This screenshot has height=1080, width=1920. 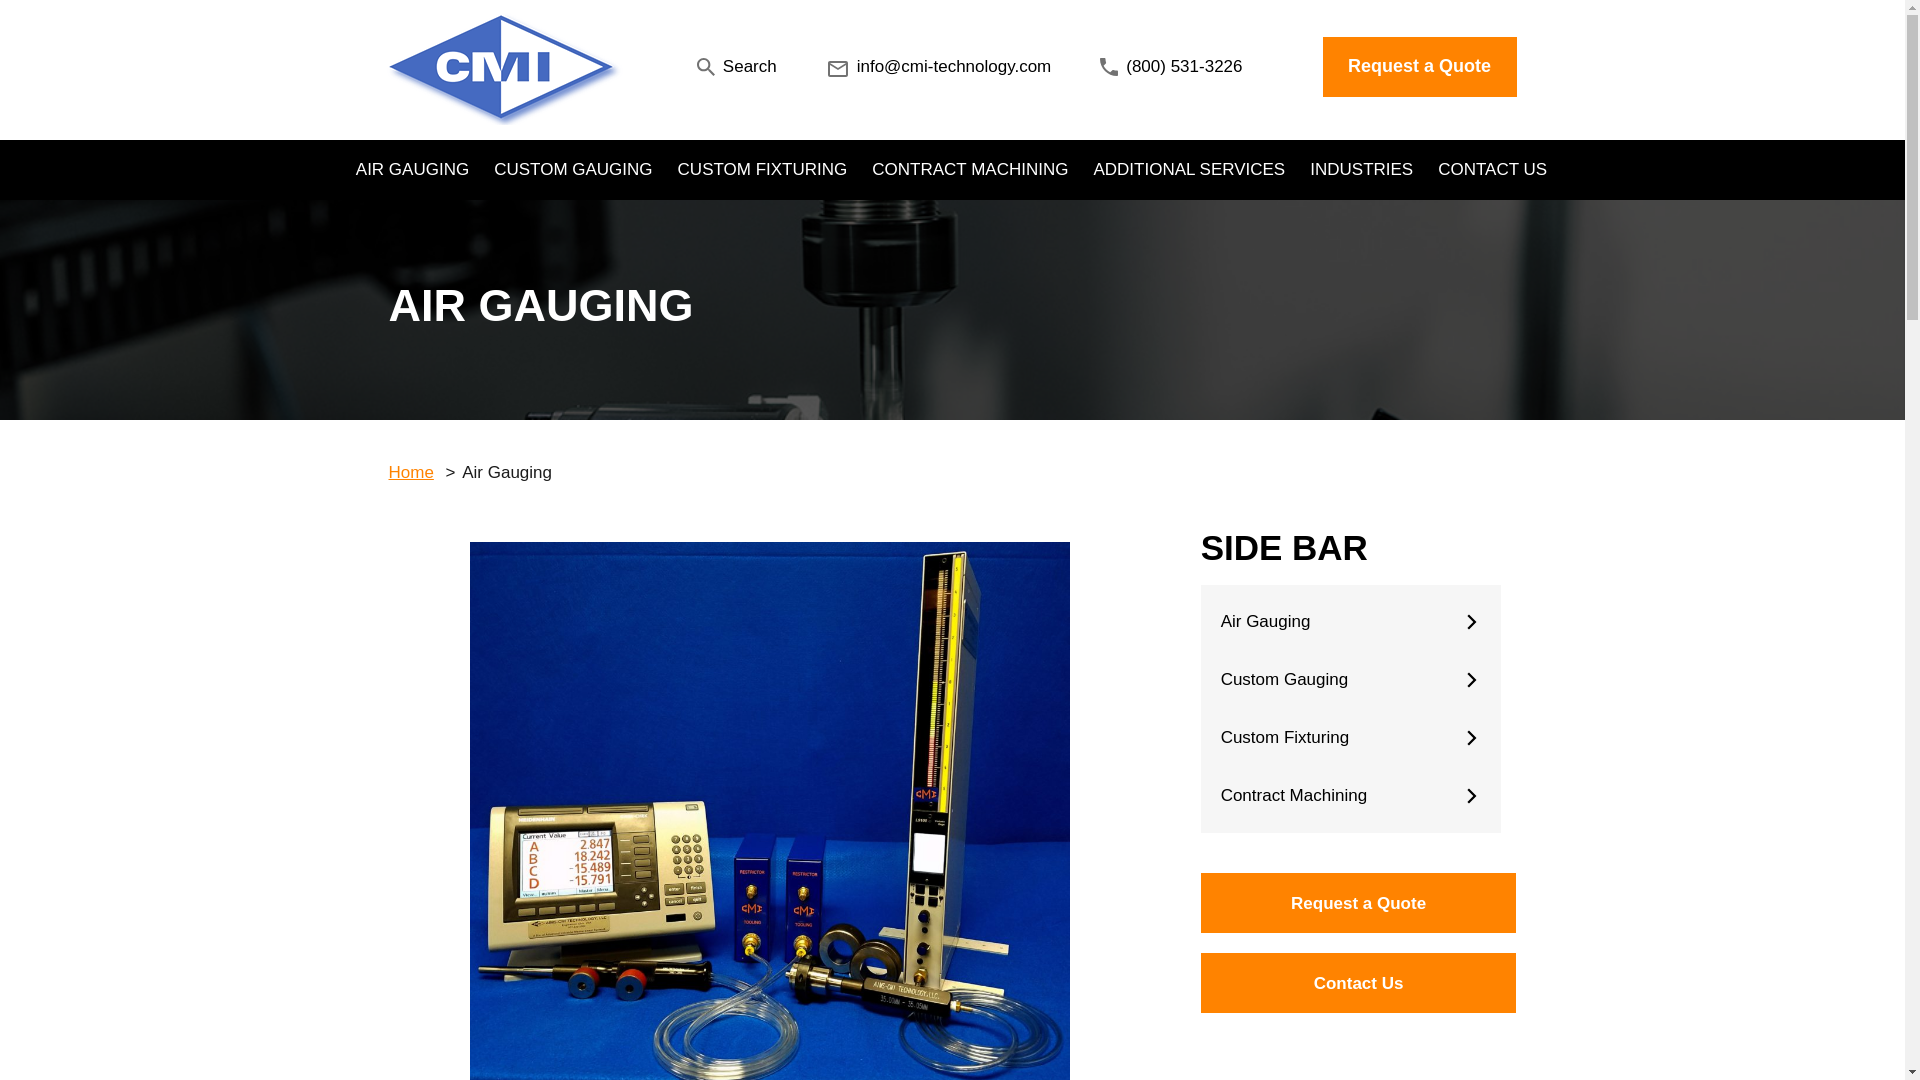 What do you see at coordinates (762, 170) in the screenshot?
I see `CUSTOM FIXTURING` at bounding box center [762, 170].